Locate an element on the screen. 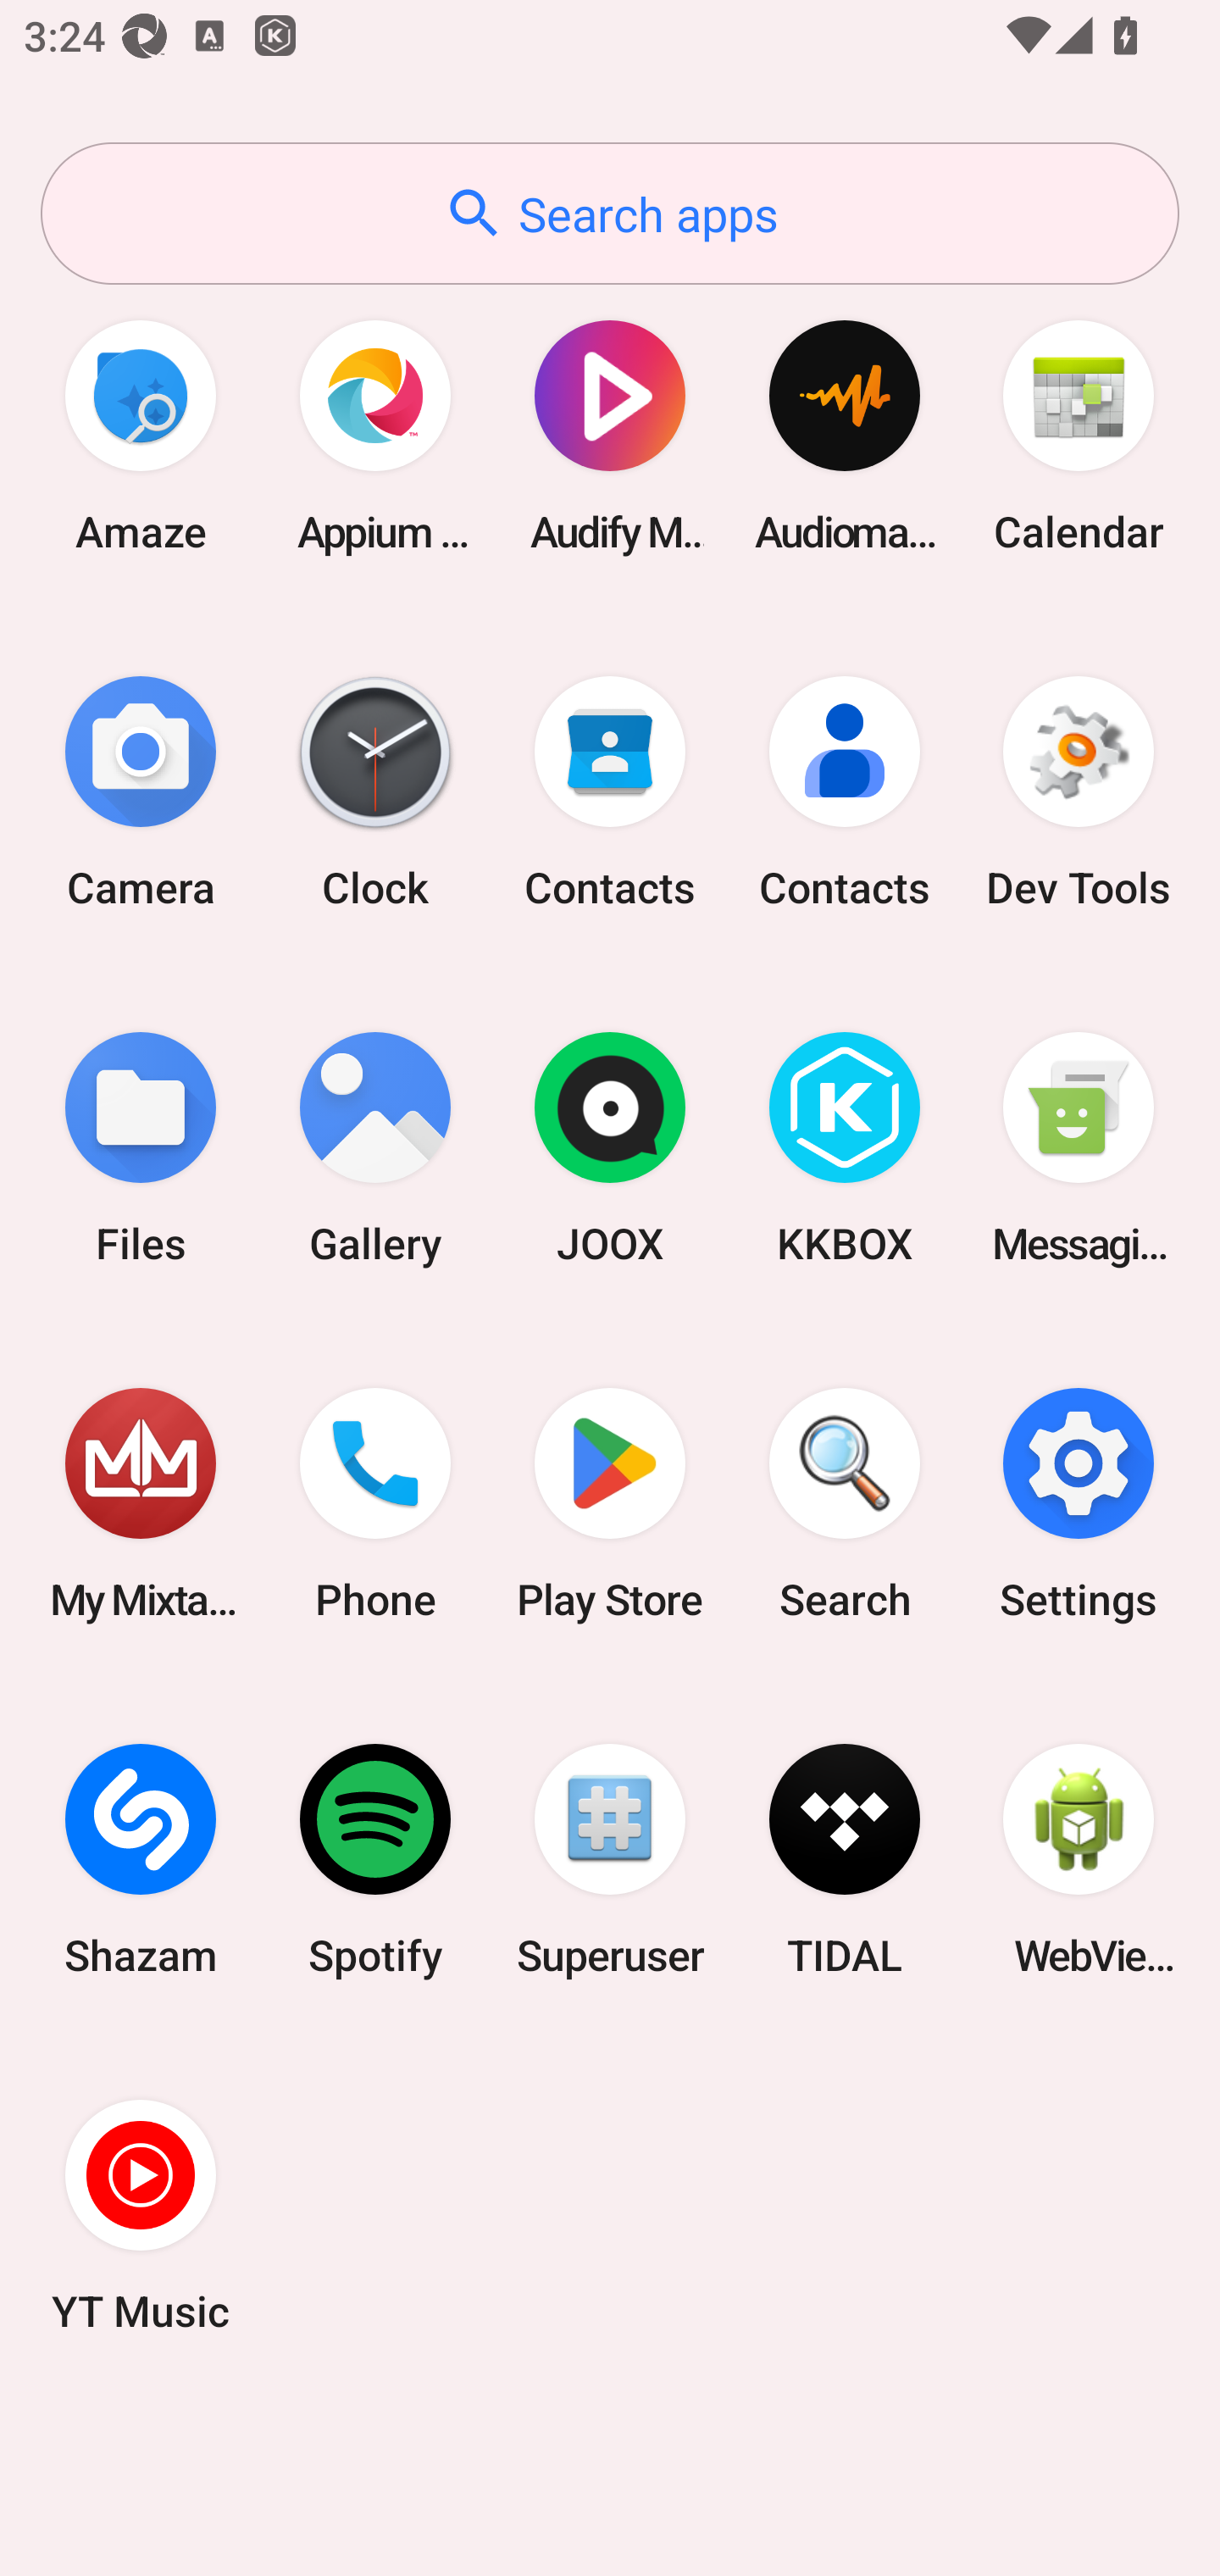  Contacts is located at coordinates (610, 791).